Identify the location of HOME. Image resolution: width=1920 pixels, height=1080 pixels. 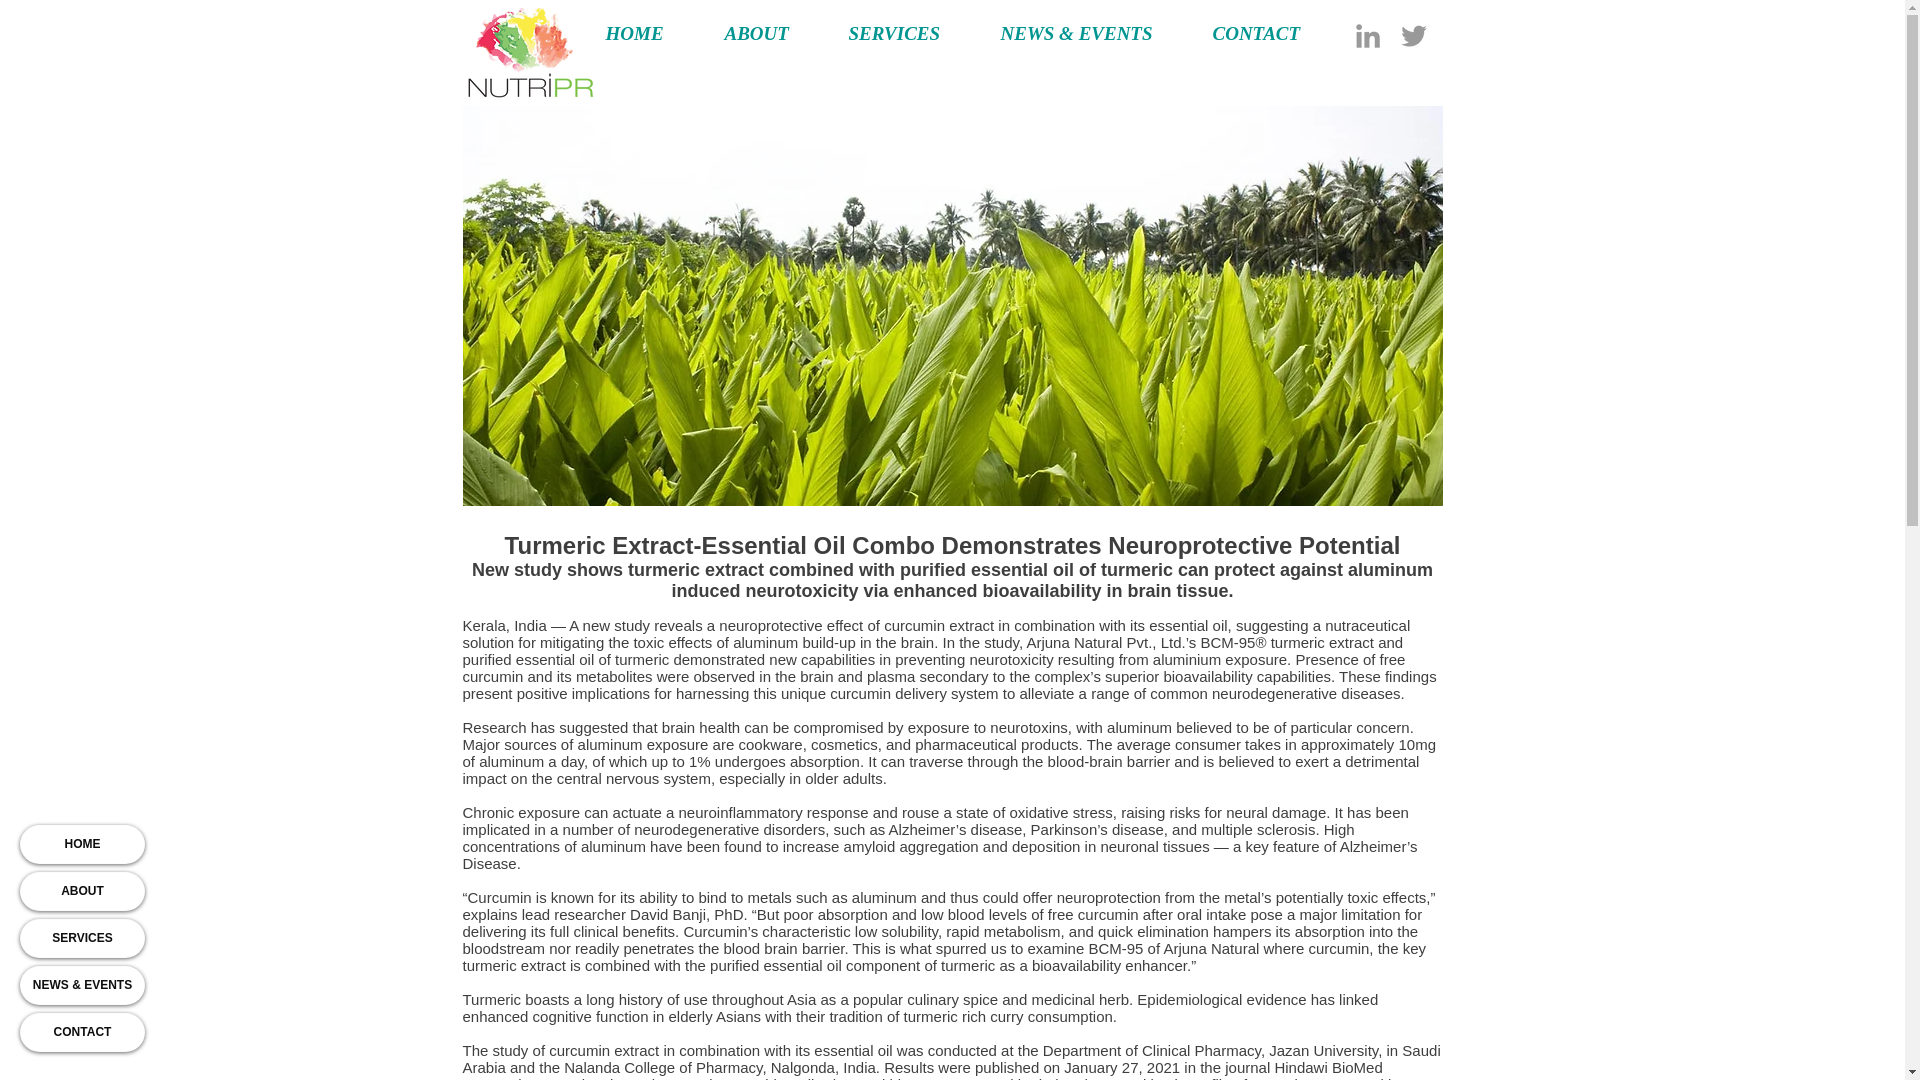
(82, 844).